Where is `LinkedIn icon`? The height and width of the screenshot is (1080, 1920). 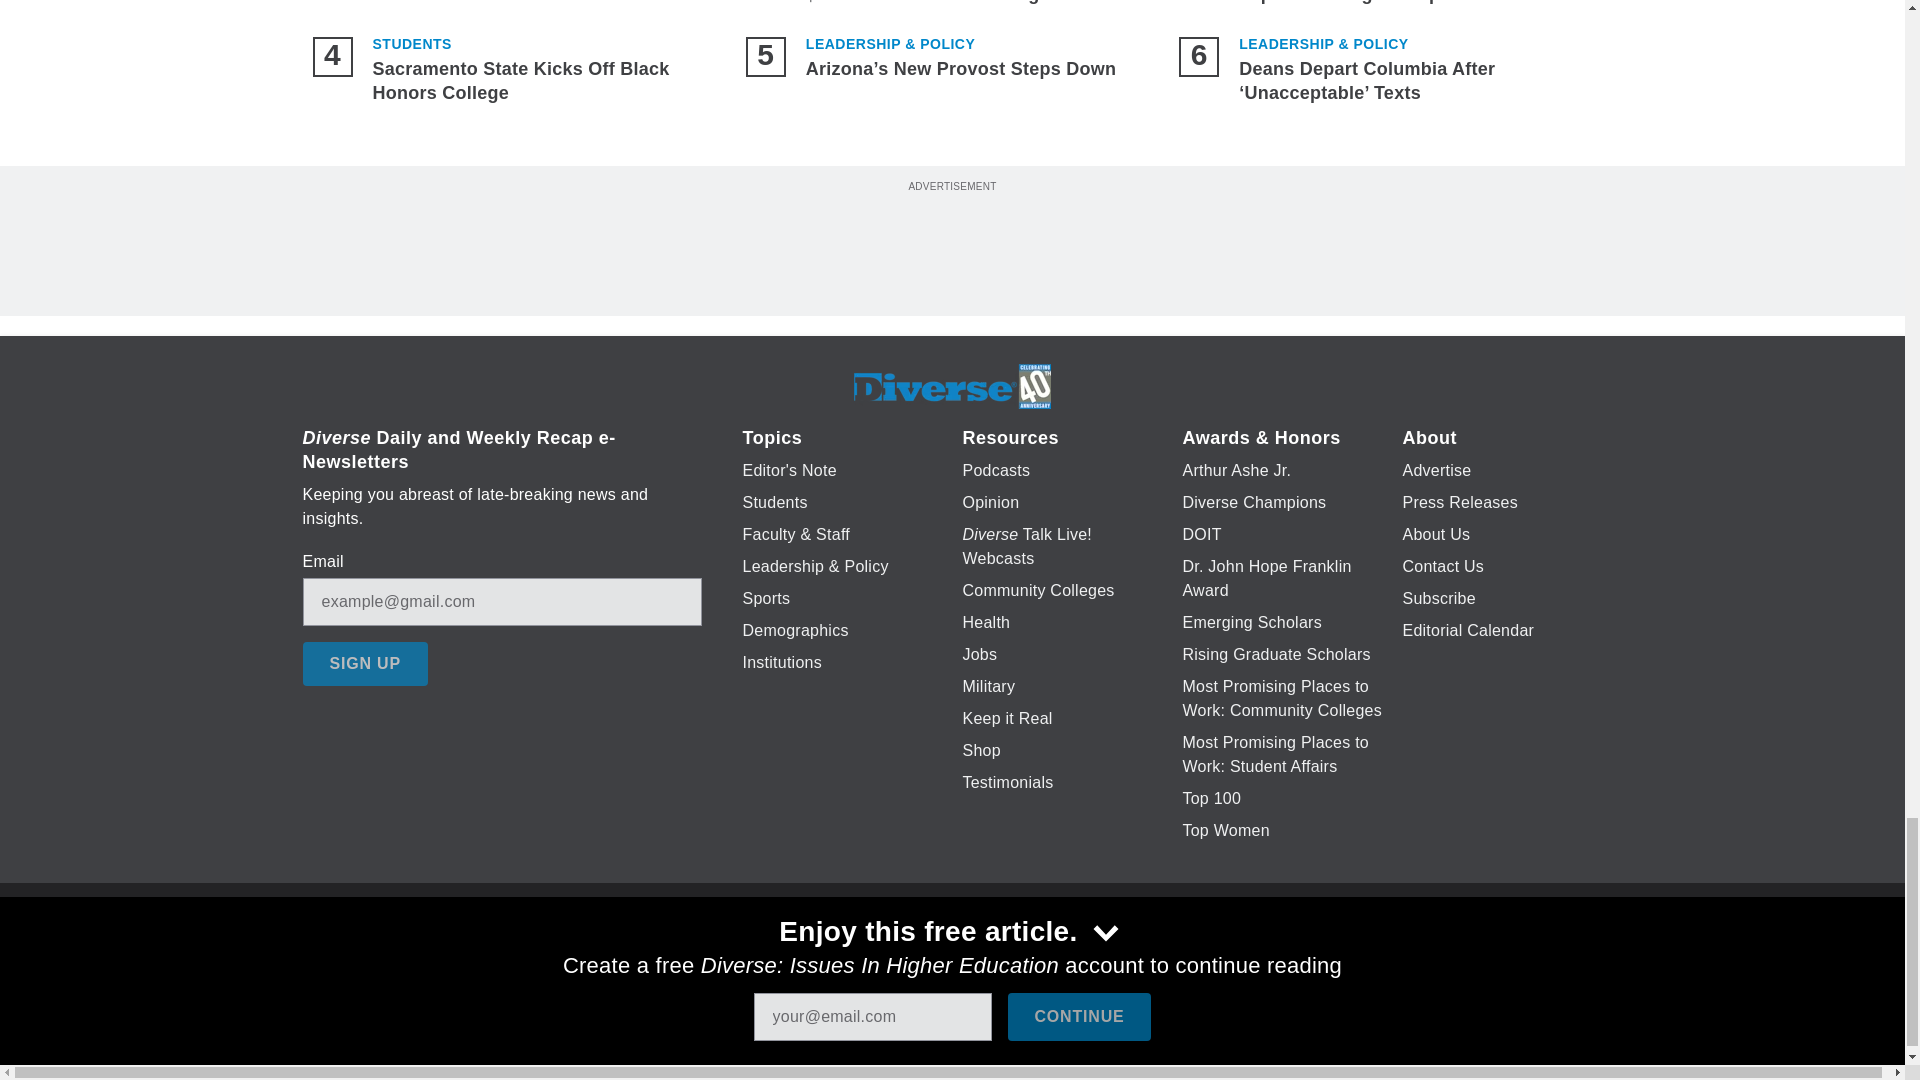 LinkedIn icon is located at coordinates (947, 958).